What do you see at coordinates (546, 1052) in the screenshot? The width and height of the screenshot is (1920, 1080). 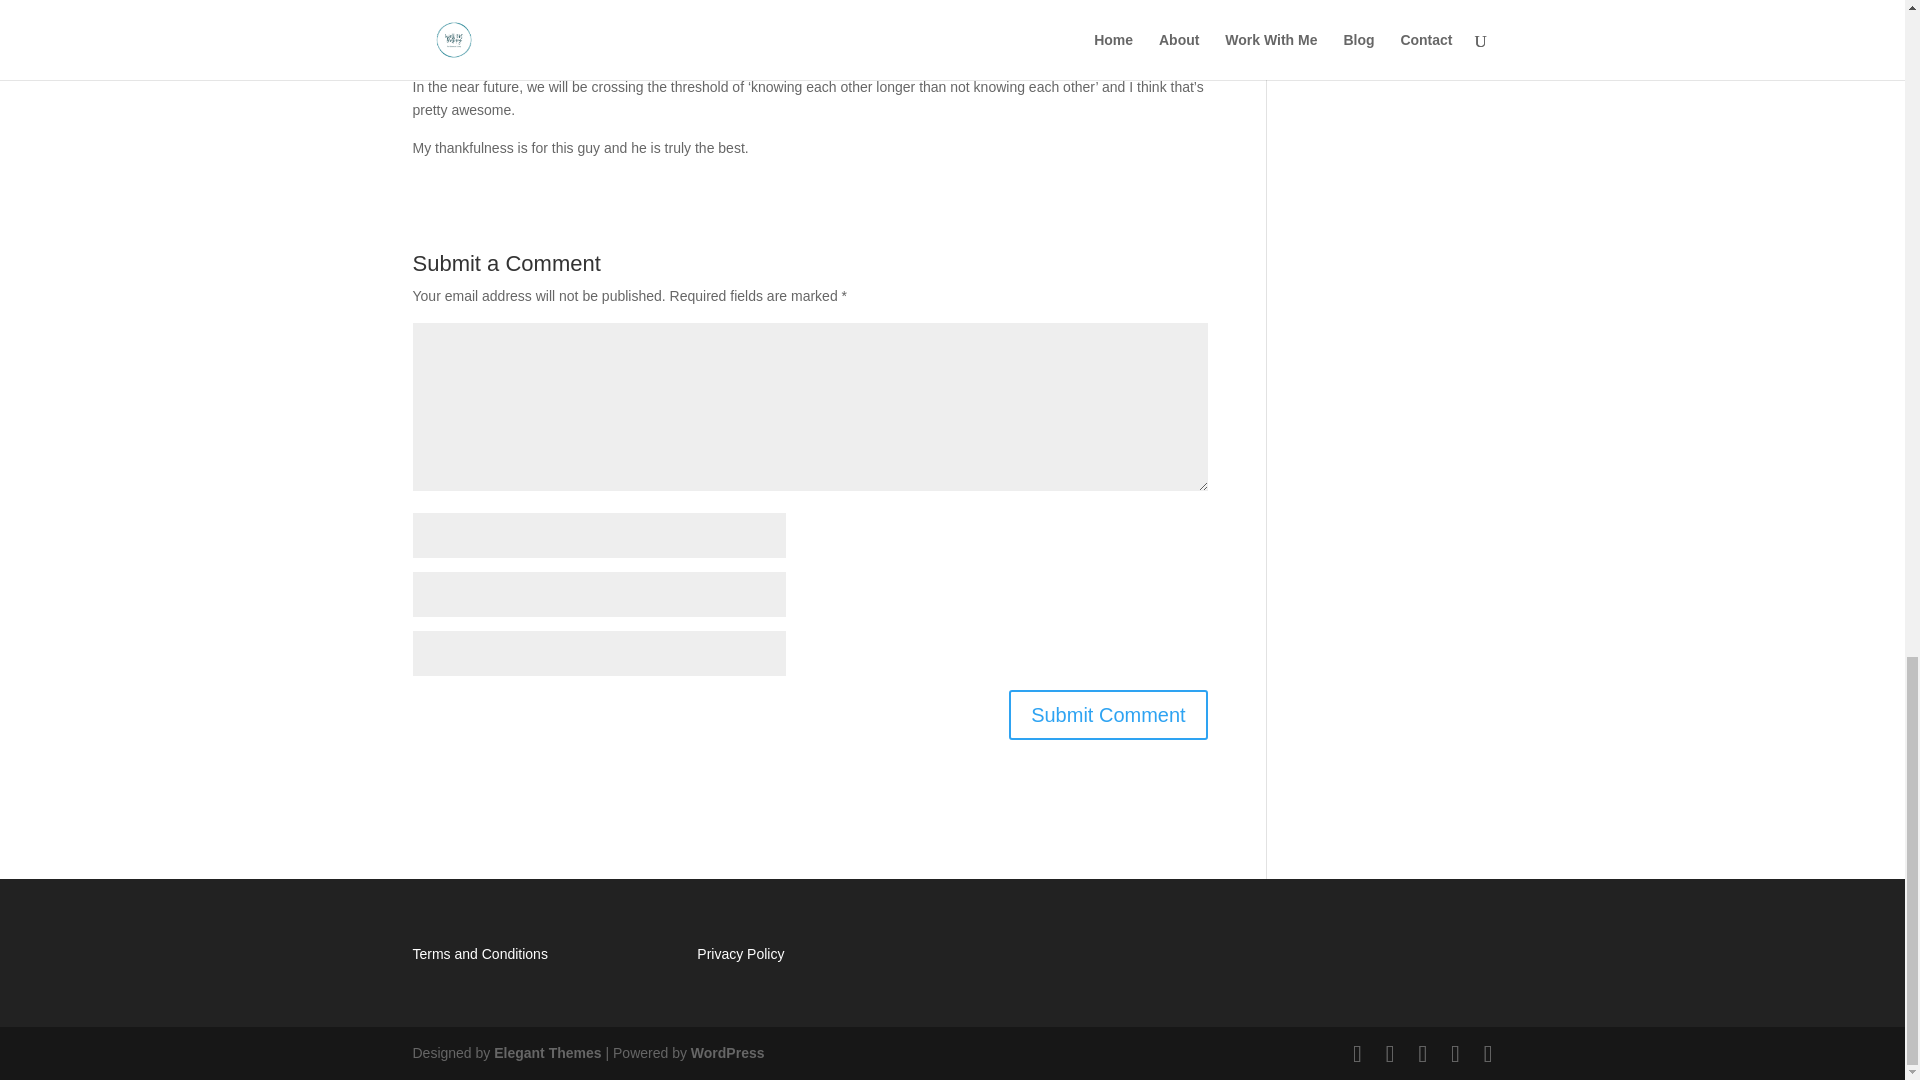 I see `Elegant Themes` at bounding box center [546, 1052].